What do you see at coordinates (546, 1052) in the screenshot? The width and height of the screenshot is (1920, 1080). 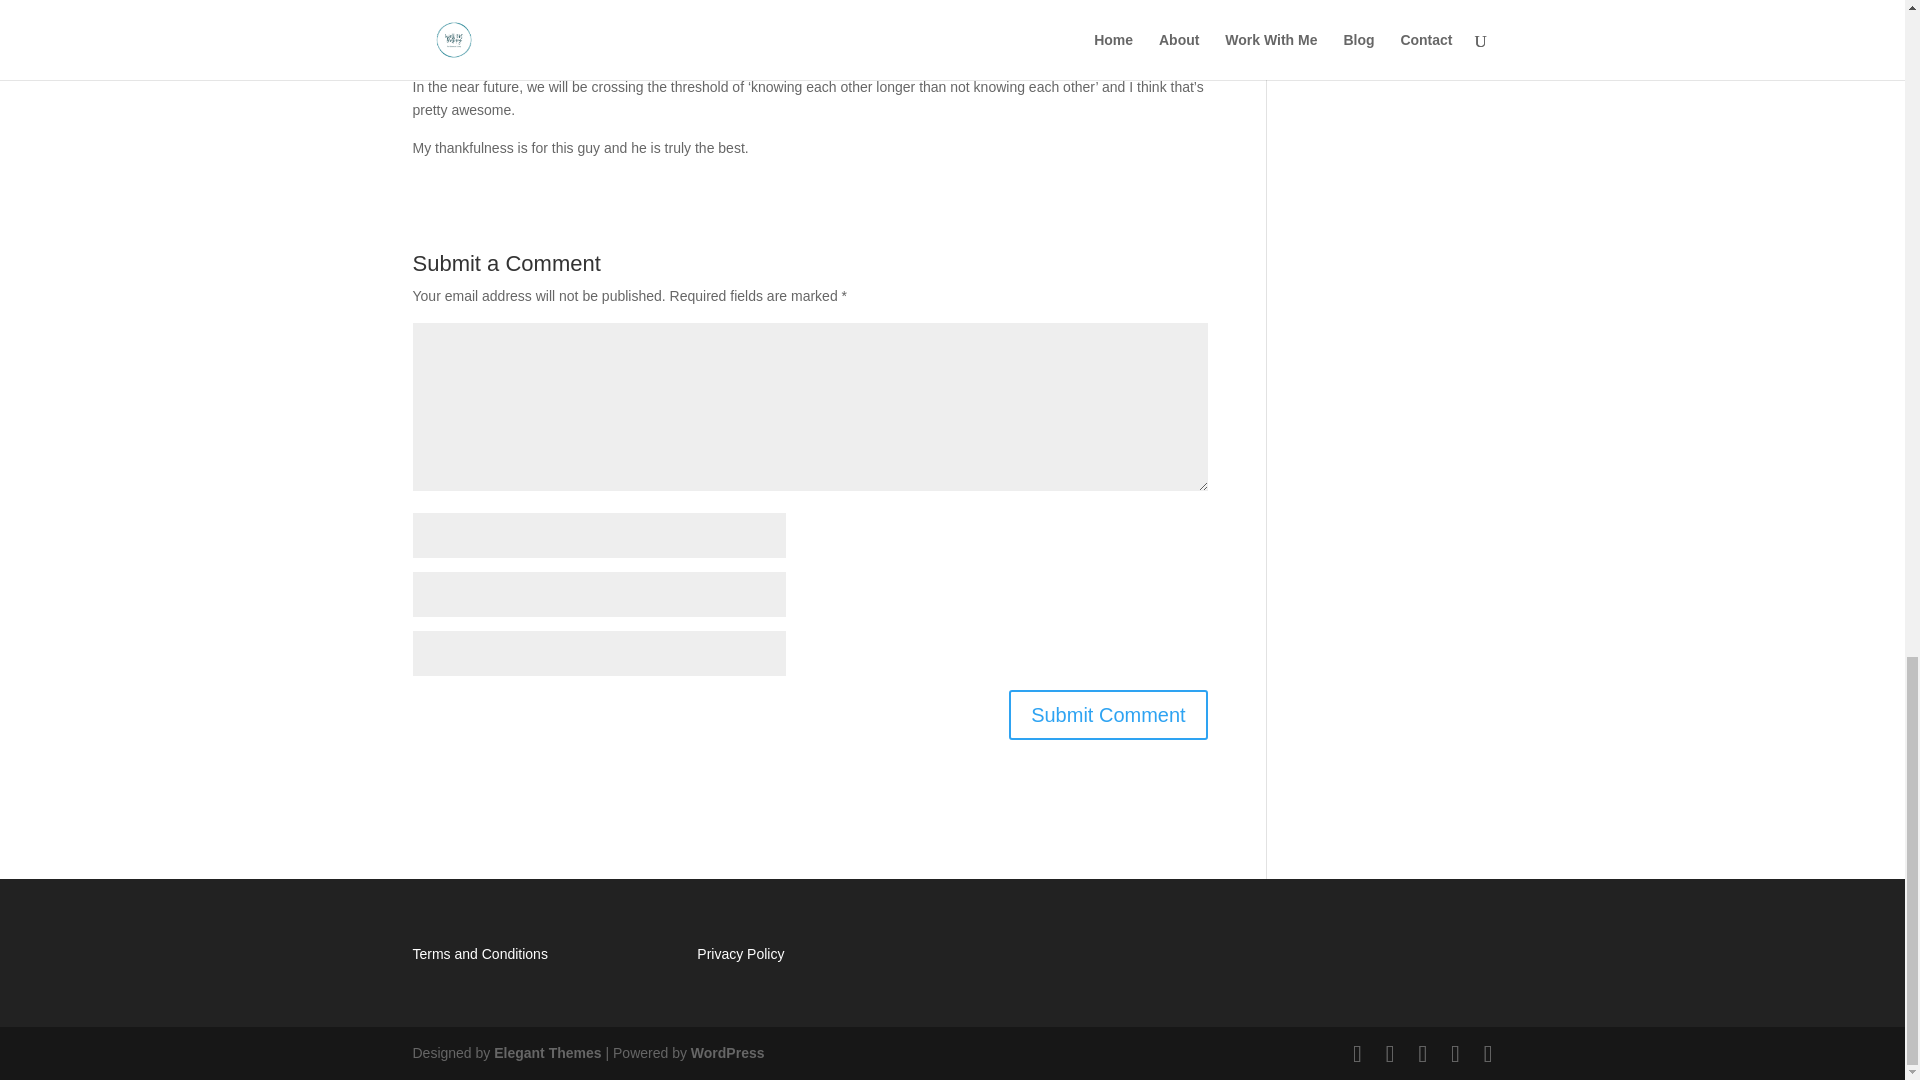 I see `Elegant Themes` at bounding box center [546, 1052].